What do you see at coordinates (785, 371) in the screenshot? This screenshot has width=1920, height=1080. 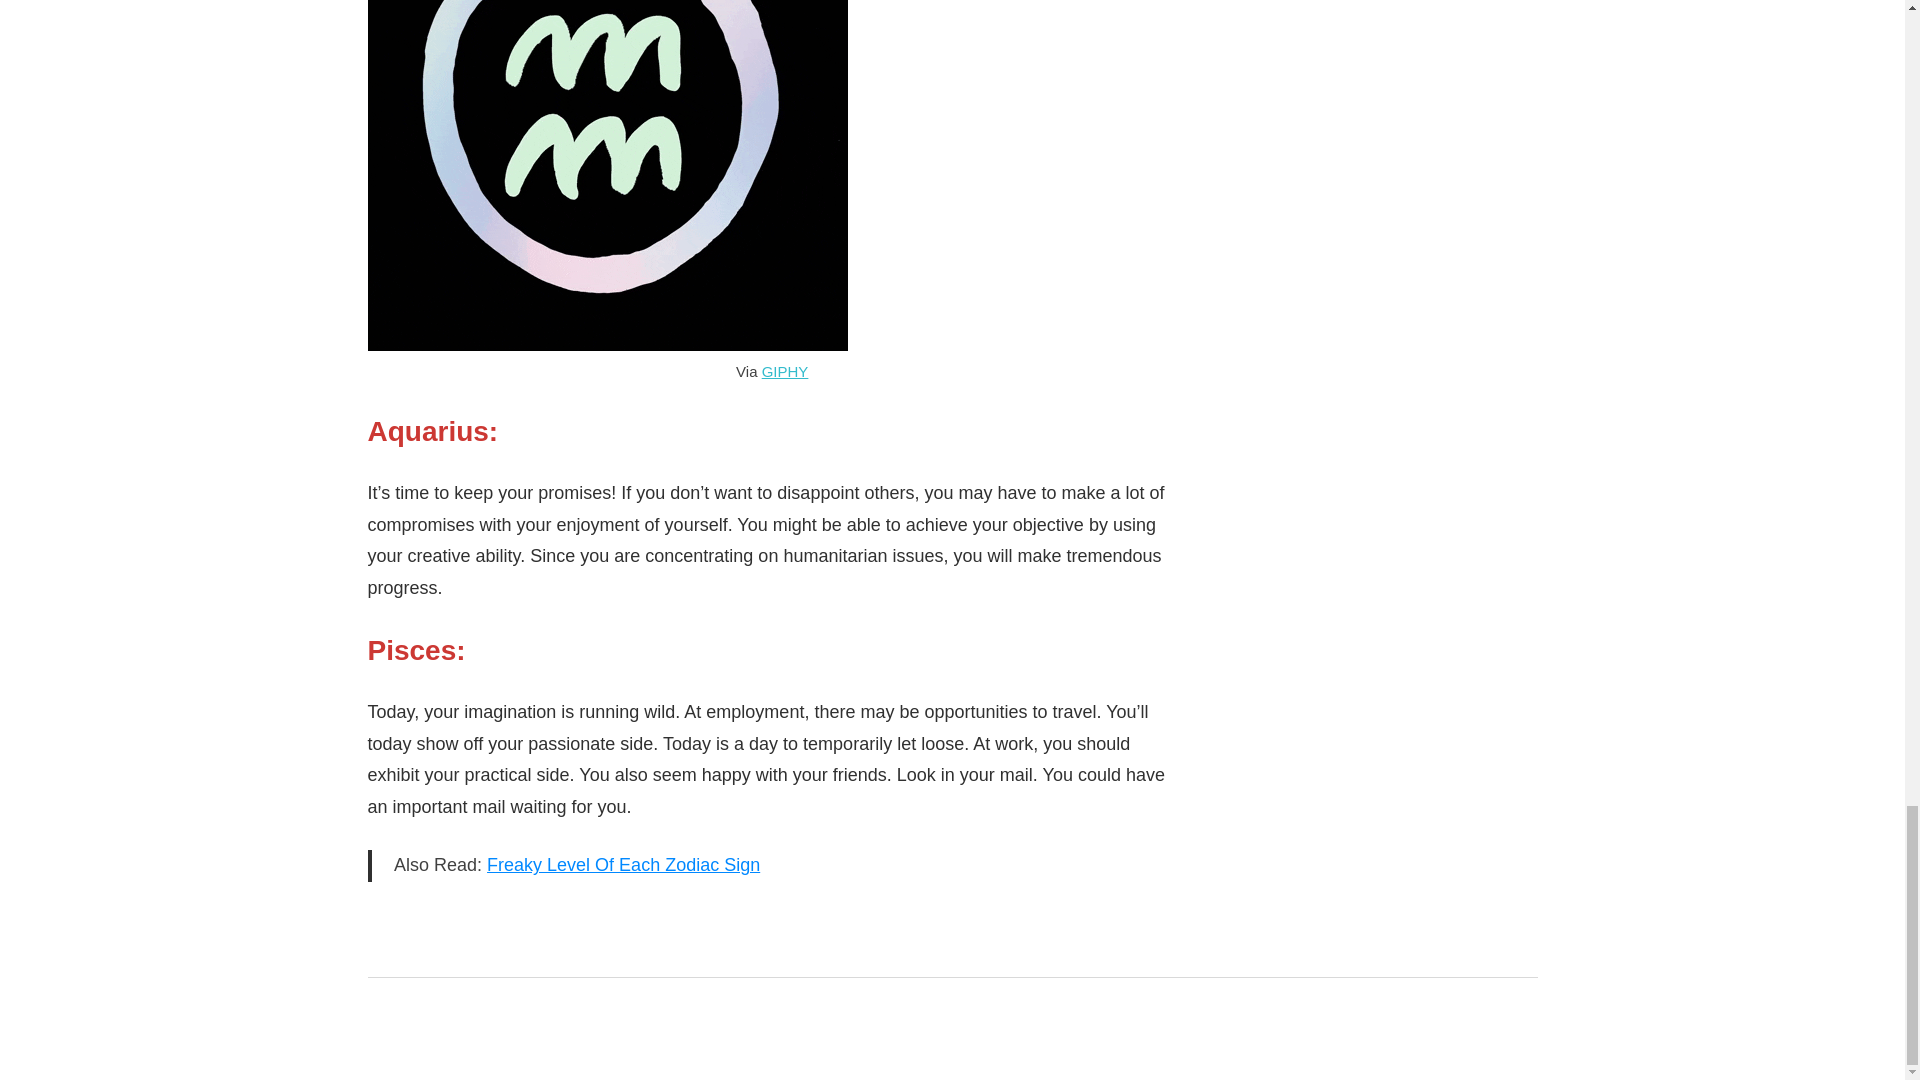 I see `GIPHY` at bounding box center [785, 371].